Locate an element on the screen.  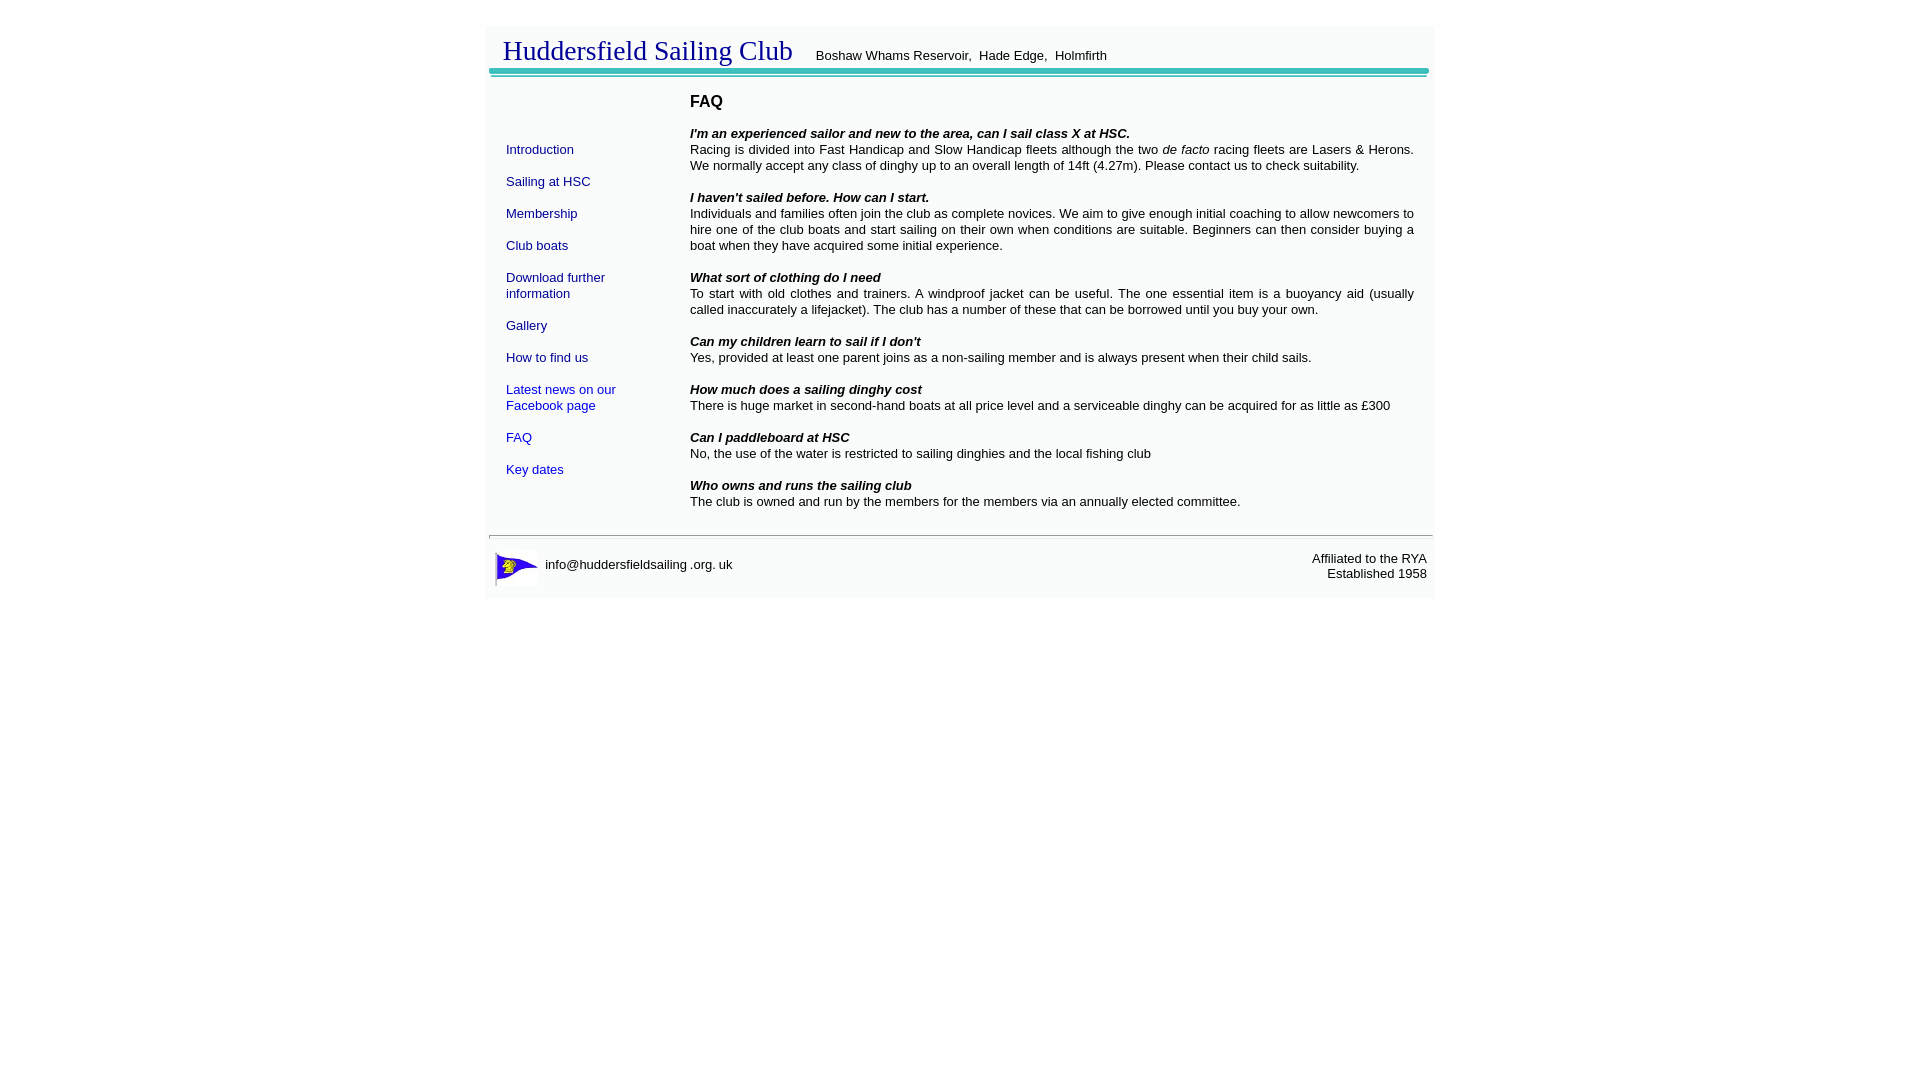
Latest news on our Facebook page is located at coordinates (561, 397).